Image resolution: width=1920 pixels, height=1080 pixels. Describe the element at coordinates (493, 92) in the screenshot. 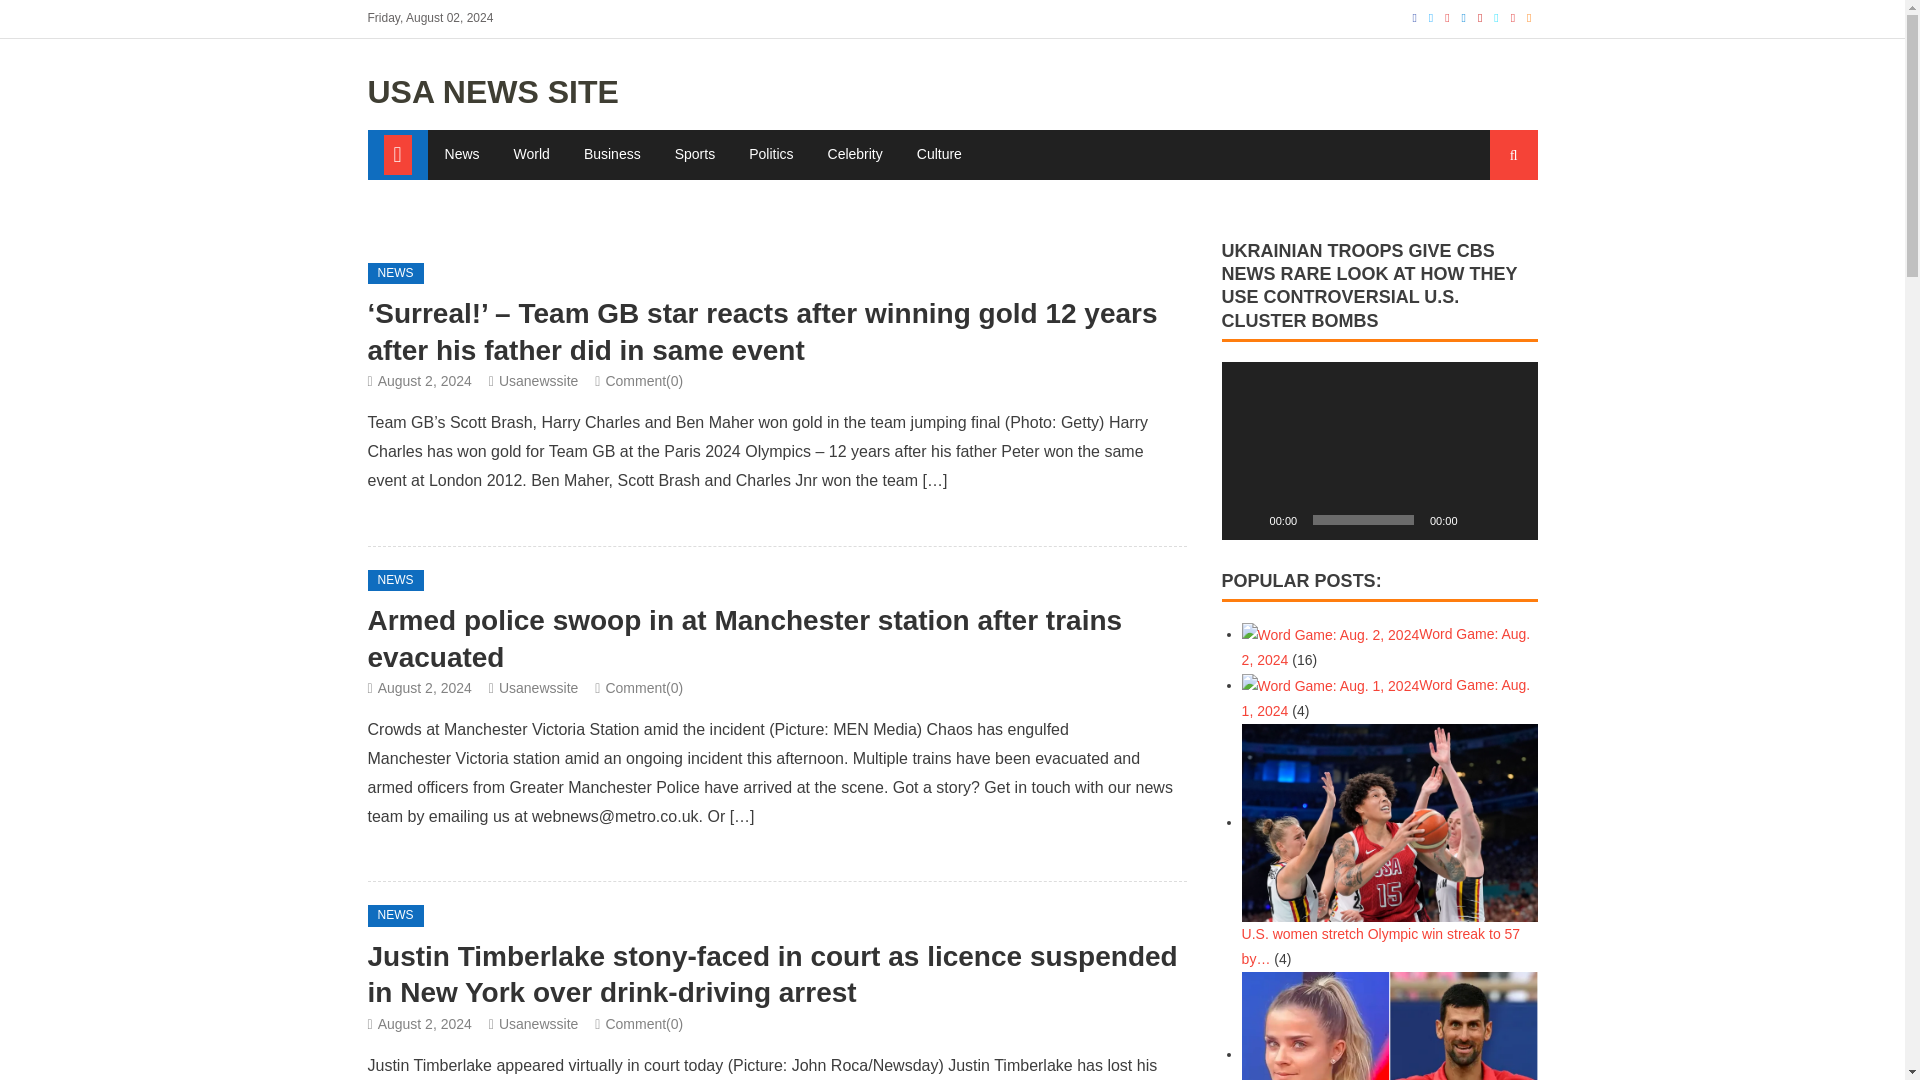

I see `USA NEWS SITE` at that location.